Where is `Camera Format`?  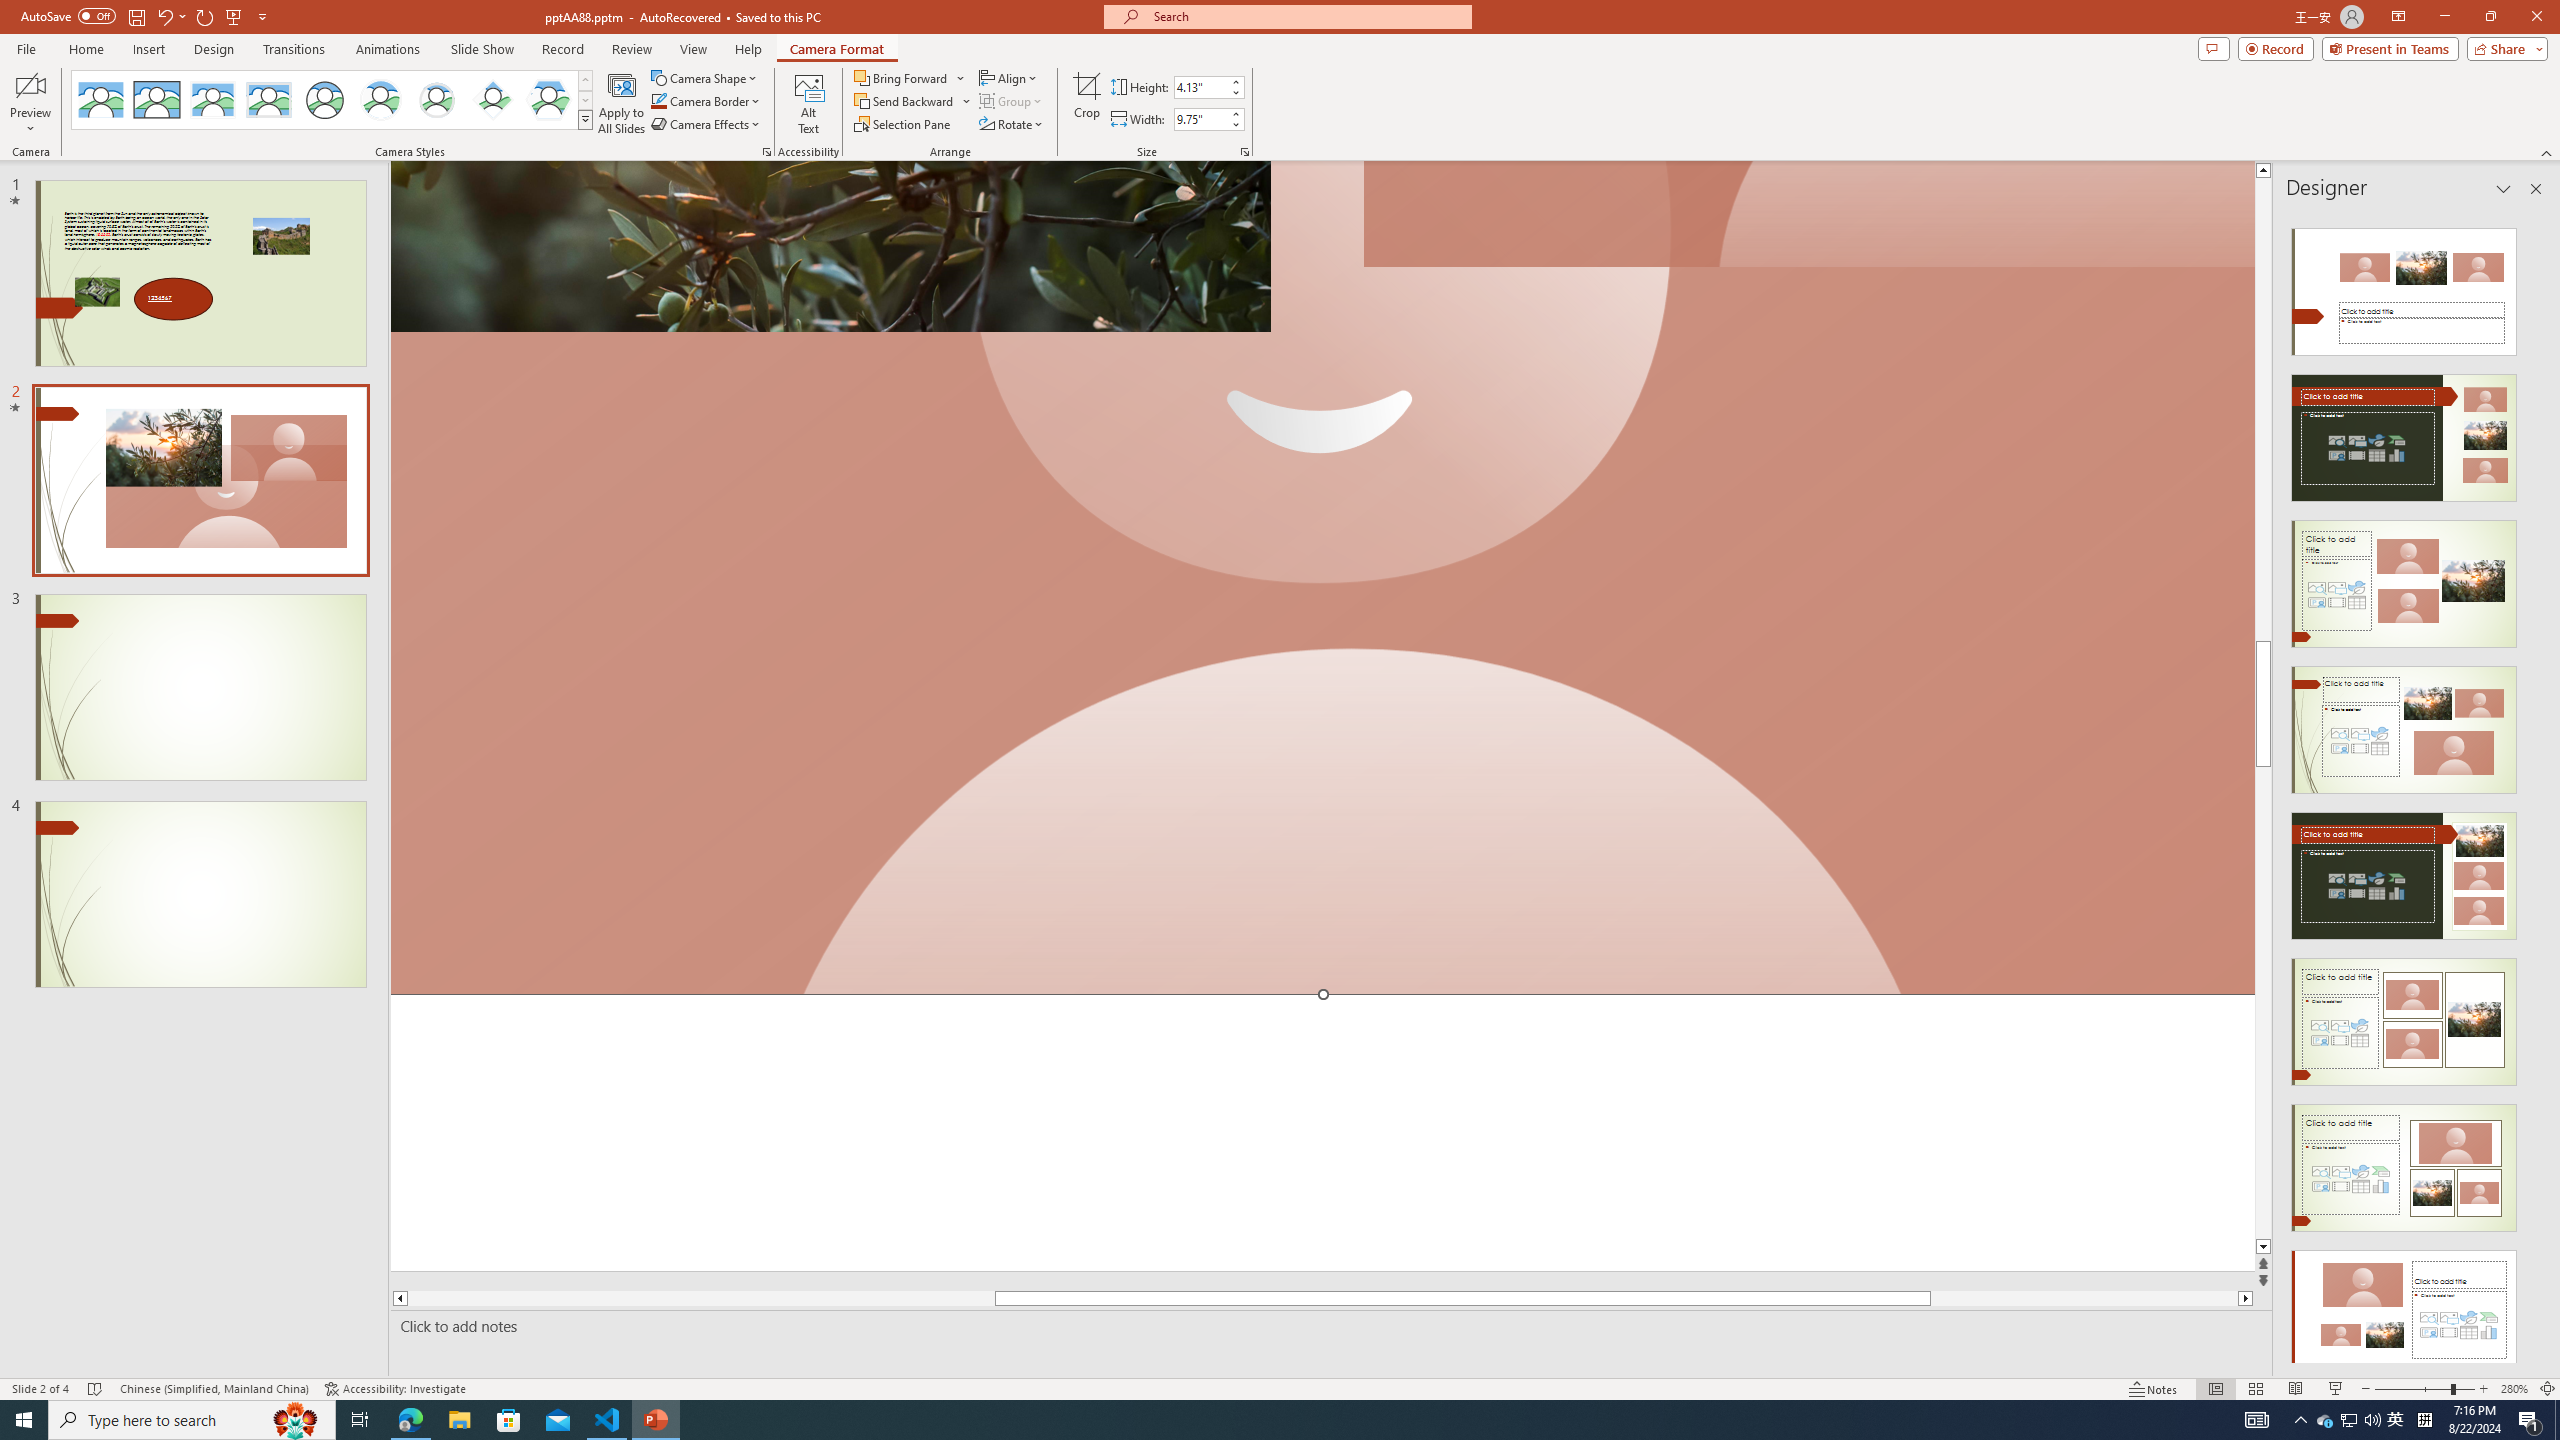
Camera Format is located at coordinates (837, 49).